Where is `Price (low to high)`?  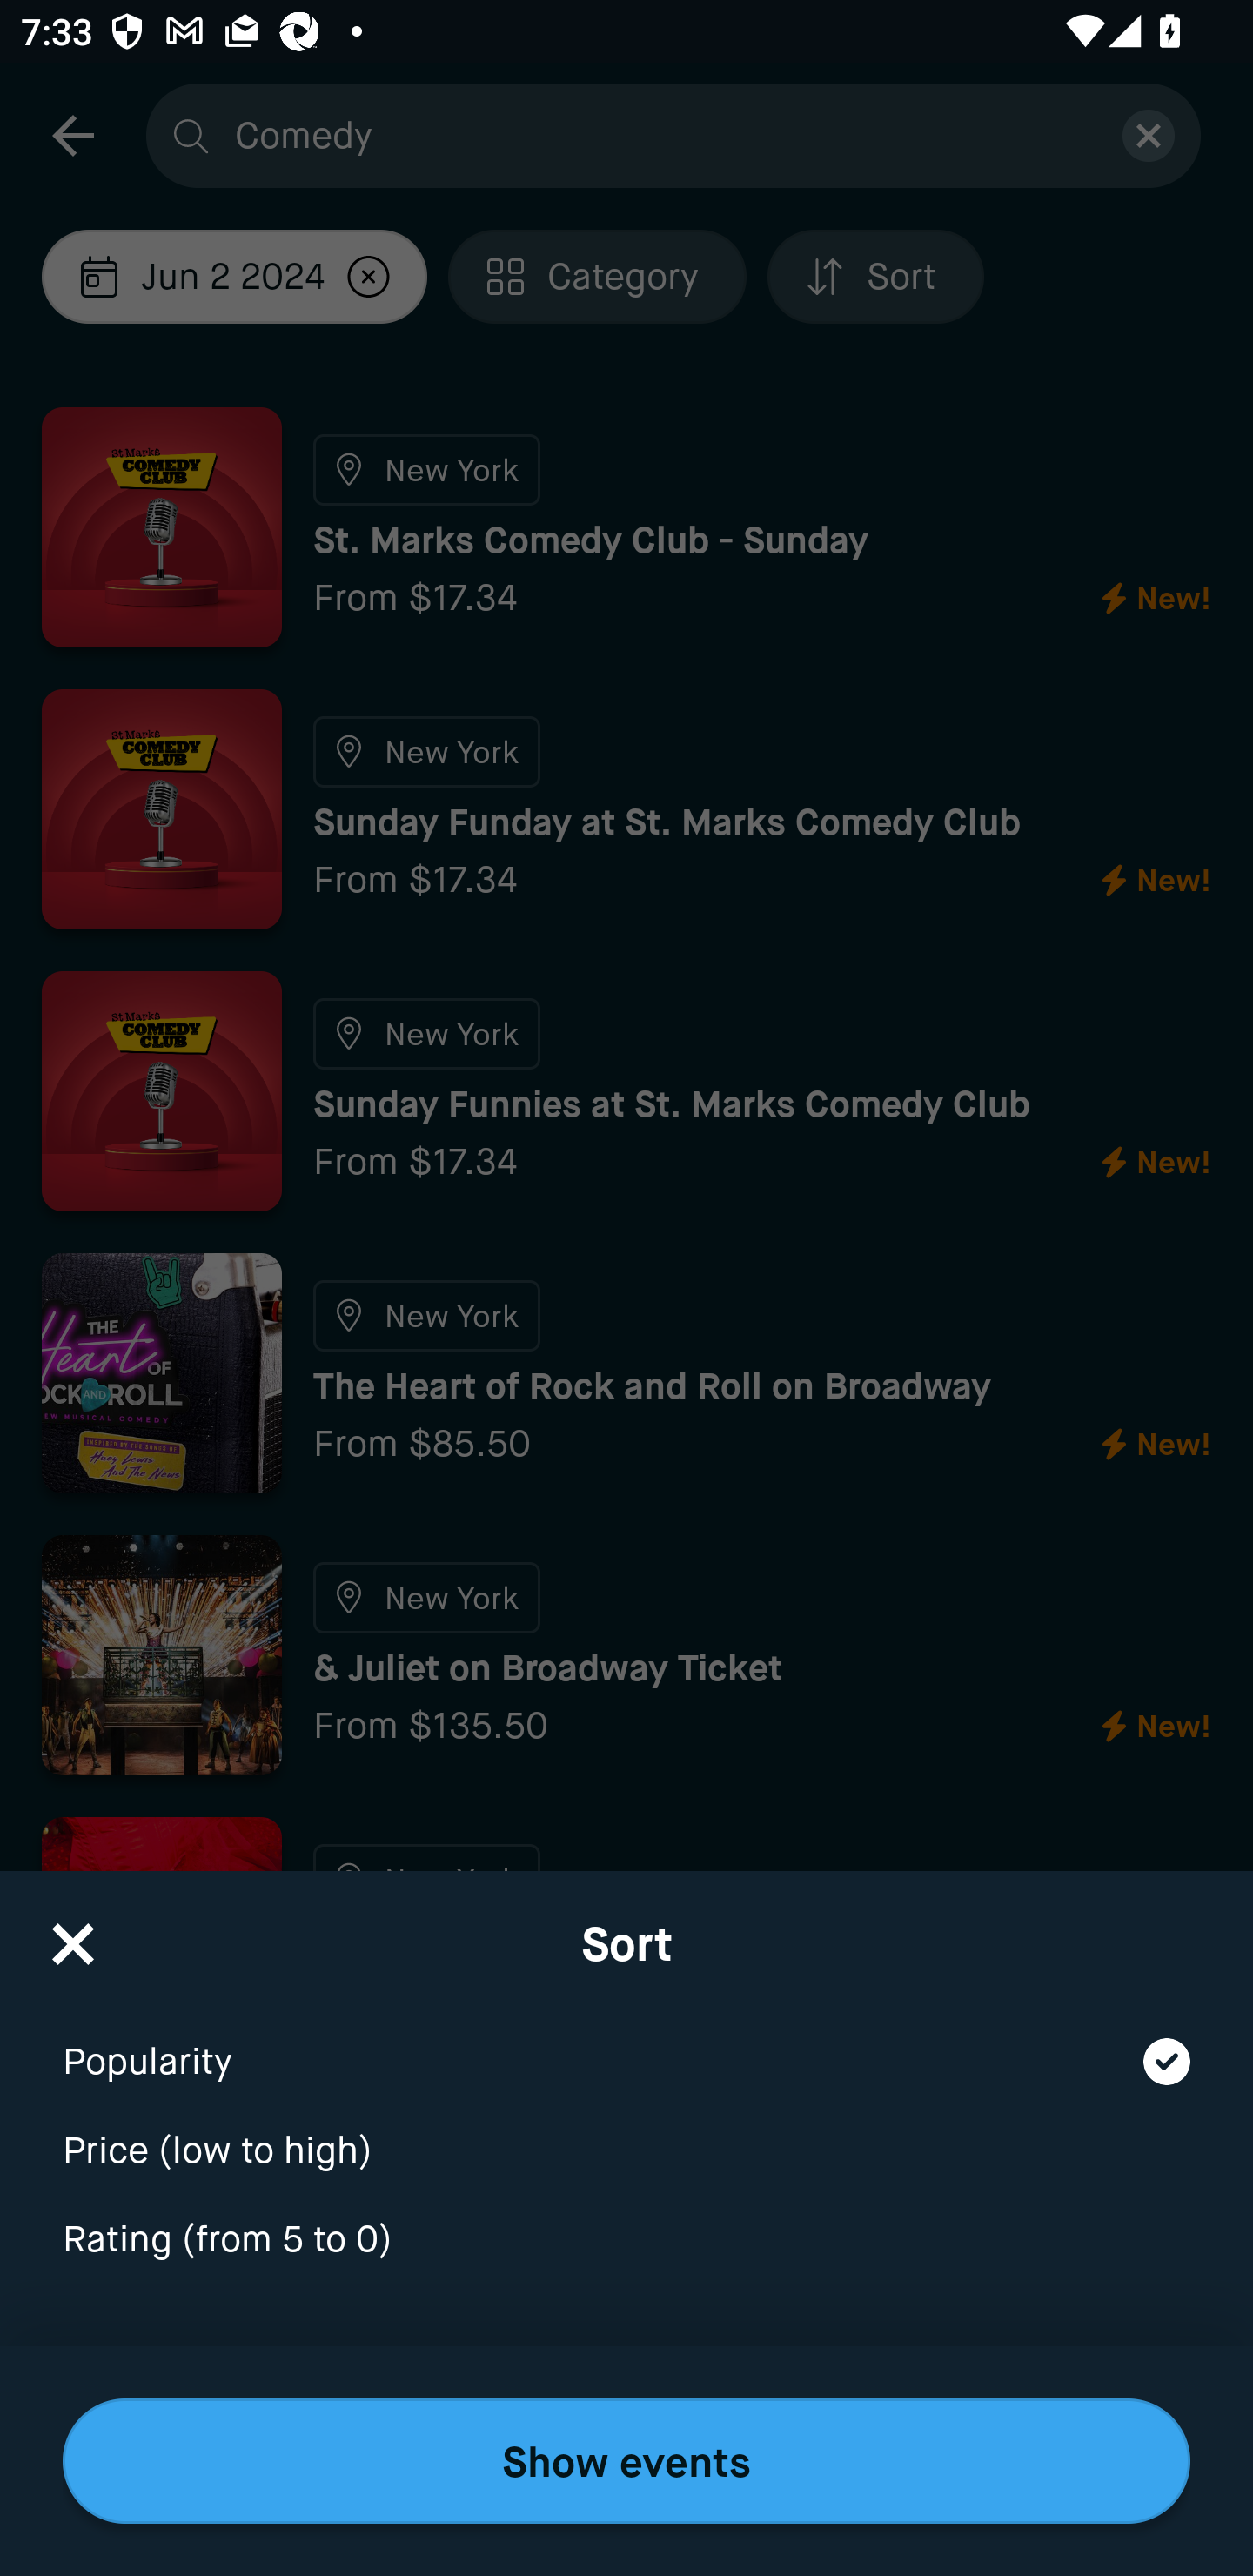 Price (low to high) is located at coordinates (626, 2131).